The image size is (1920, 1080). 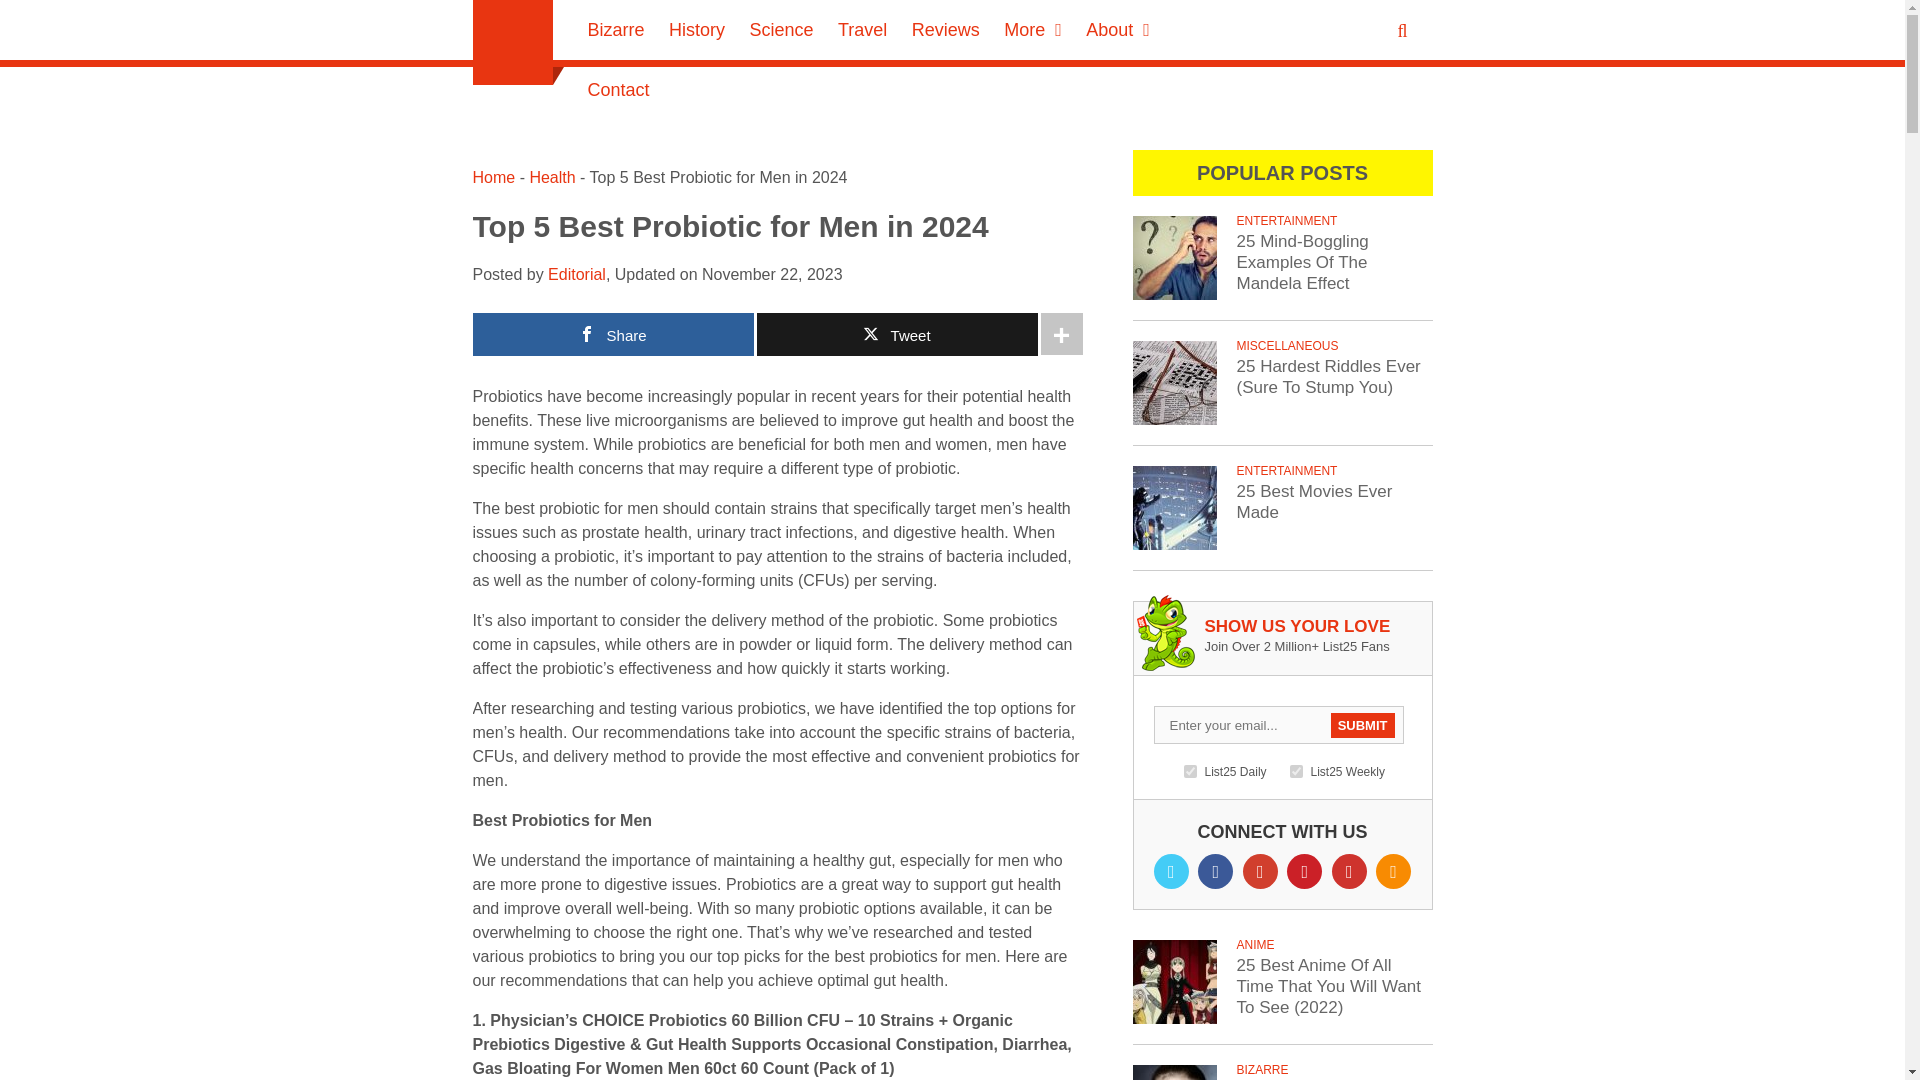 I want to click on 2, so click(x=1296, y=770).